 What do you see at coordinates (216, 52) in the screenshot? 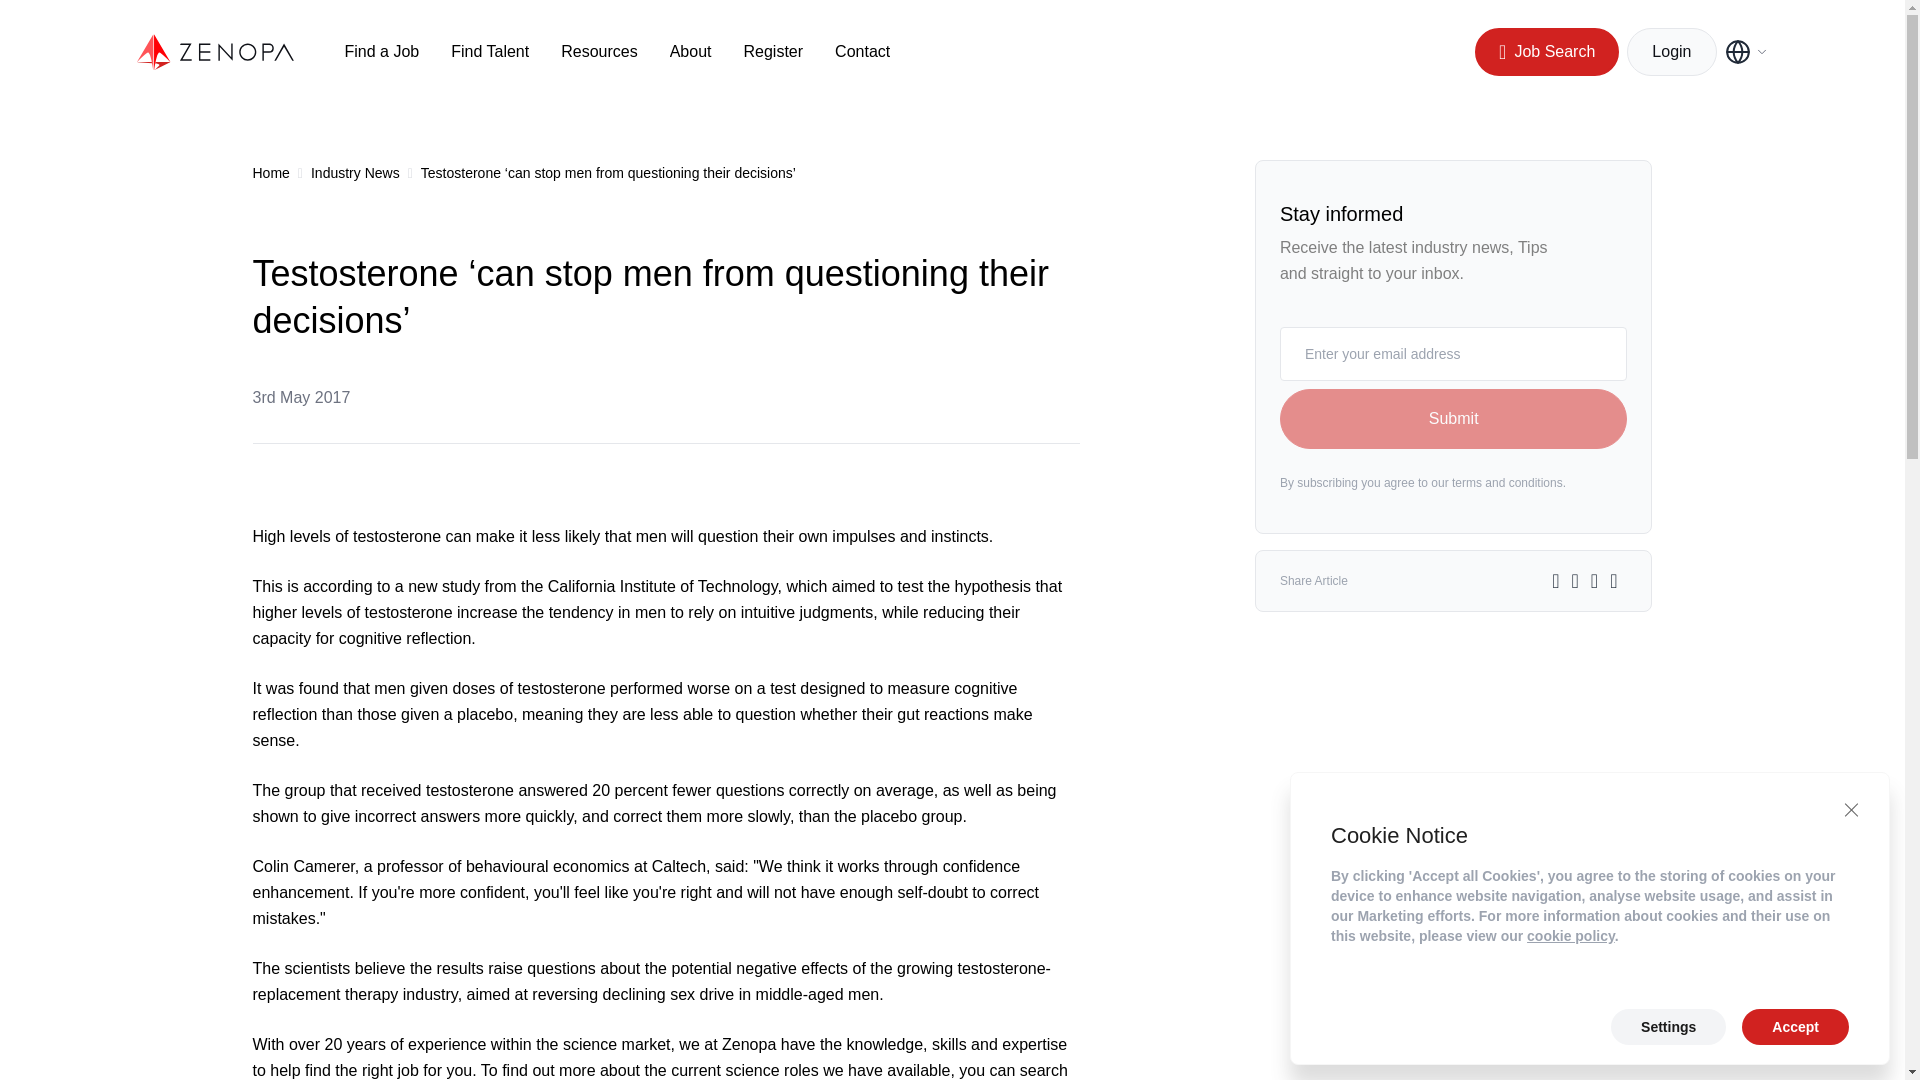
I see `Zenopa` at bounding box center [216, 52].